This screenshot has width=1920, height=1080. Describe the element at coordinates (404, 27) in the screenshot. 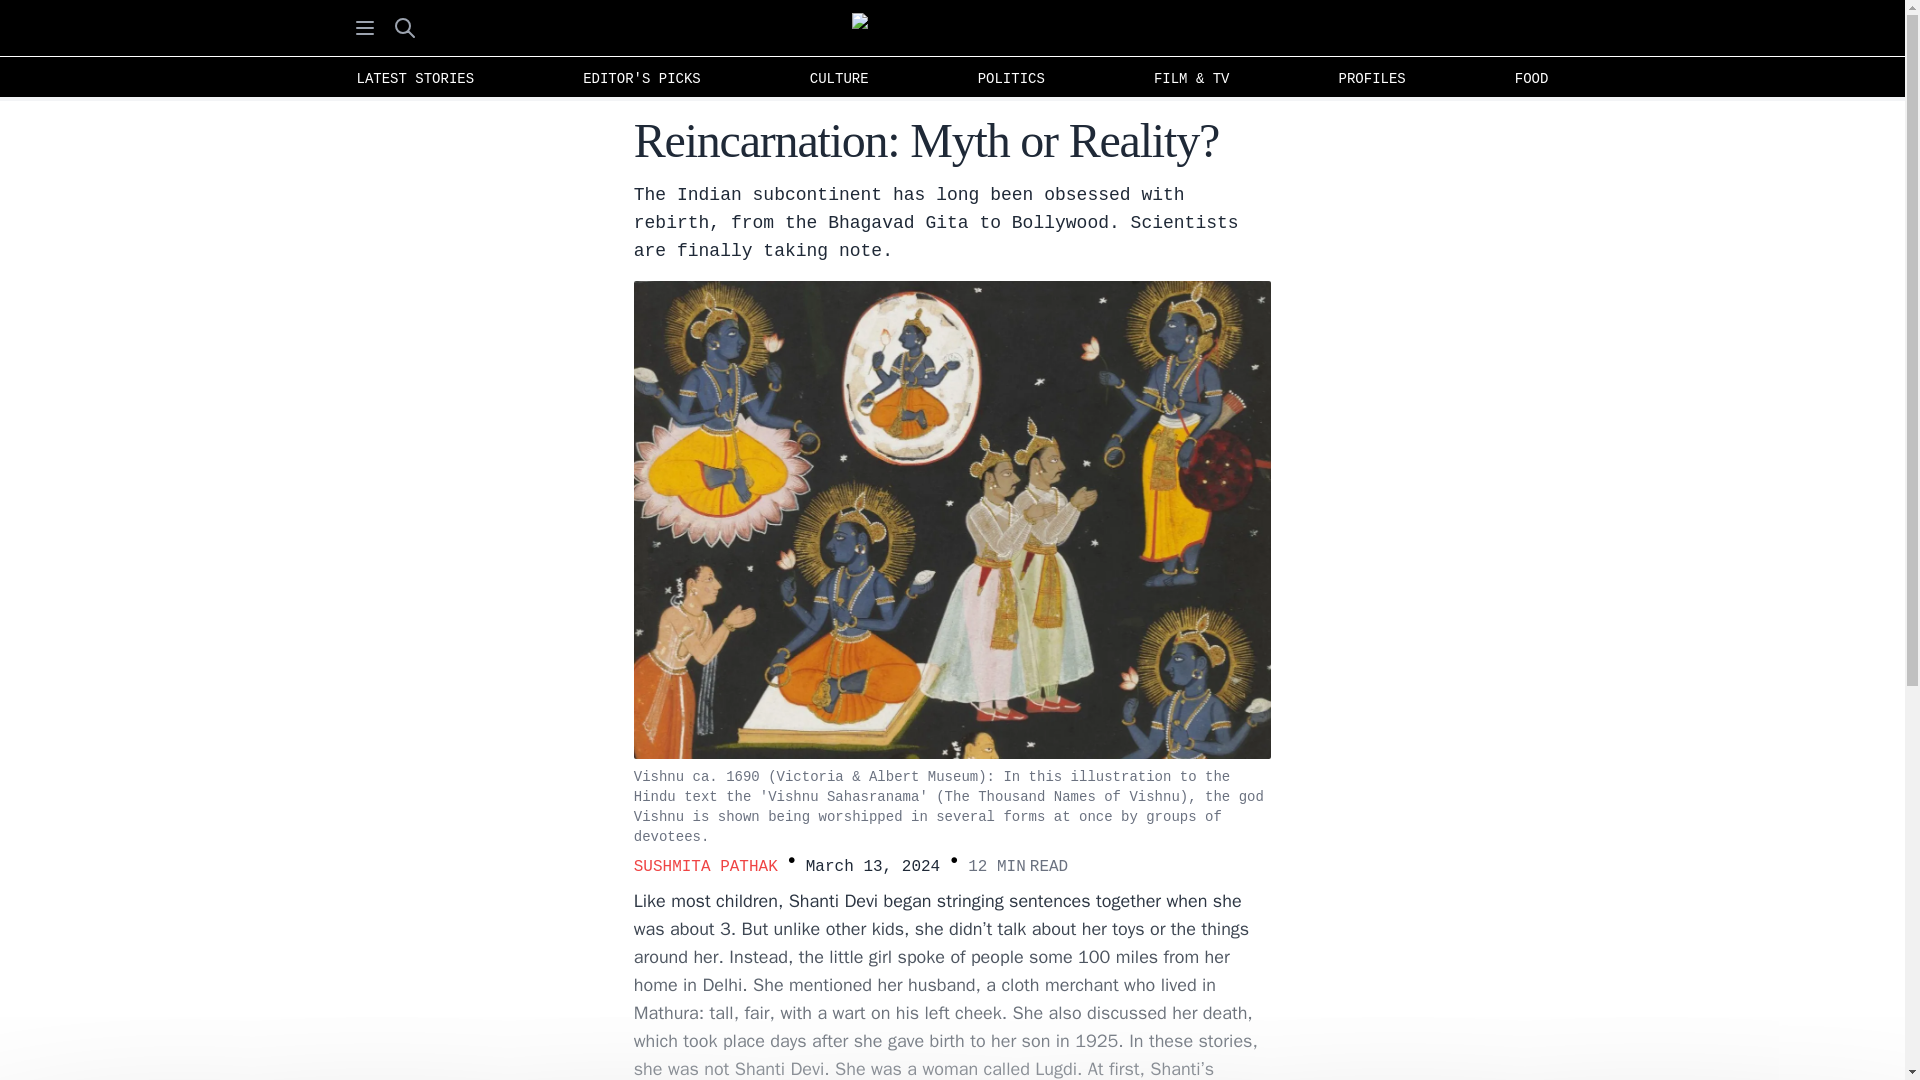

I see `Search` at that location.